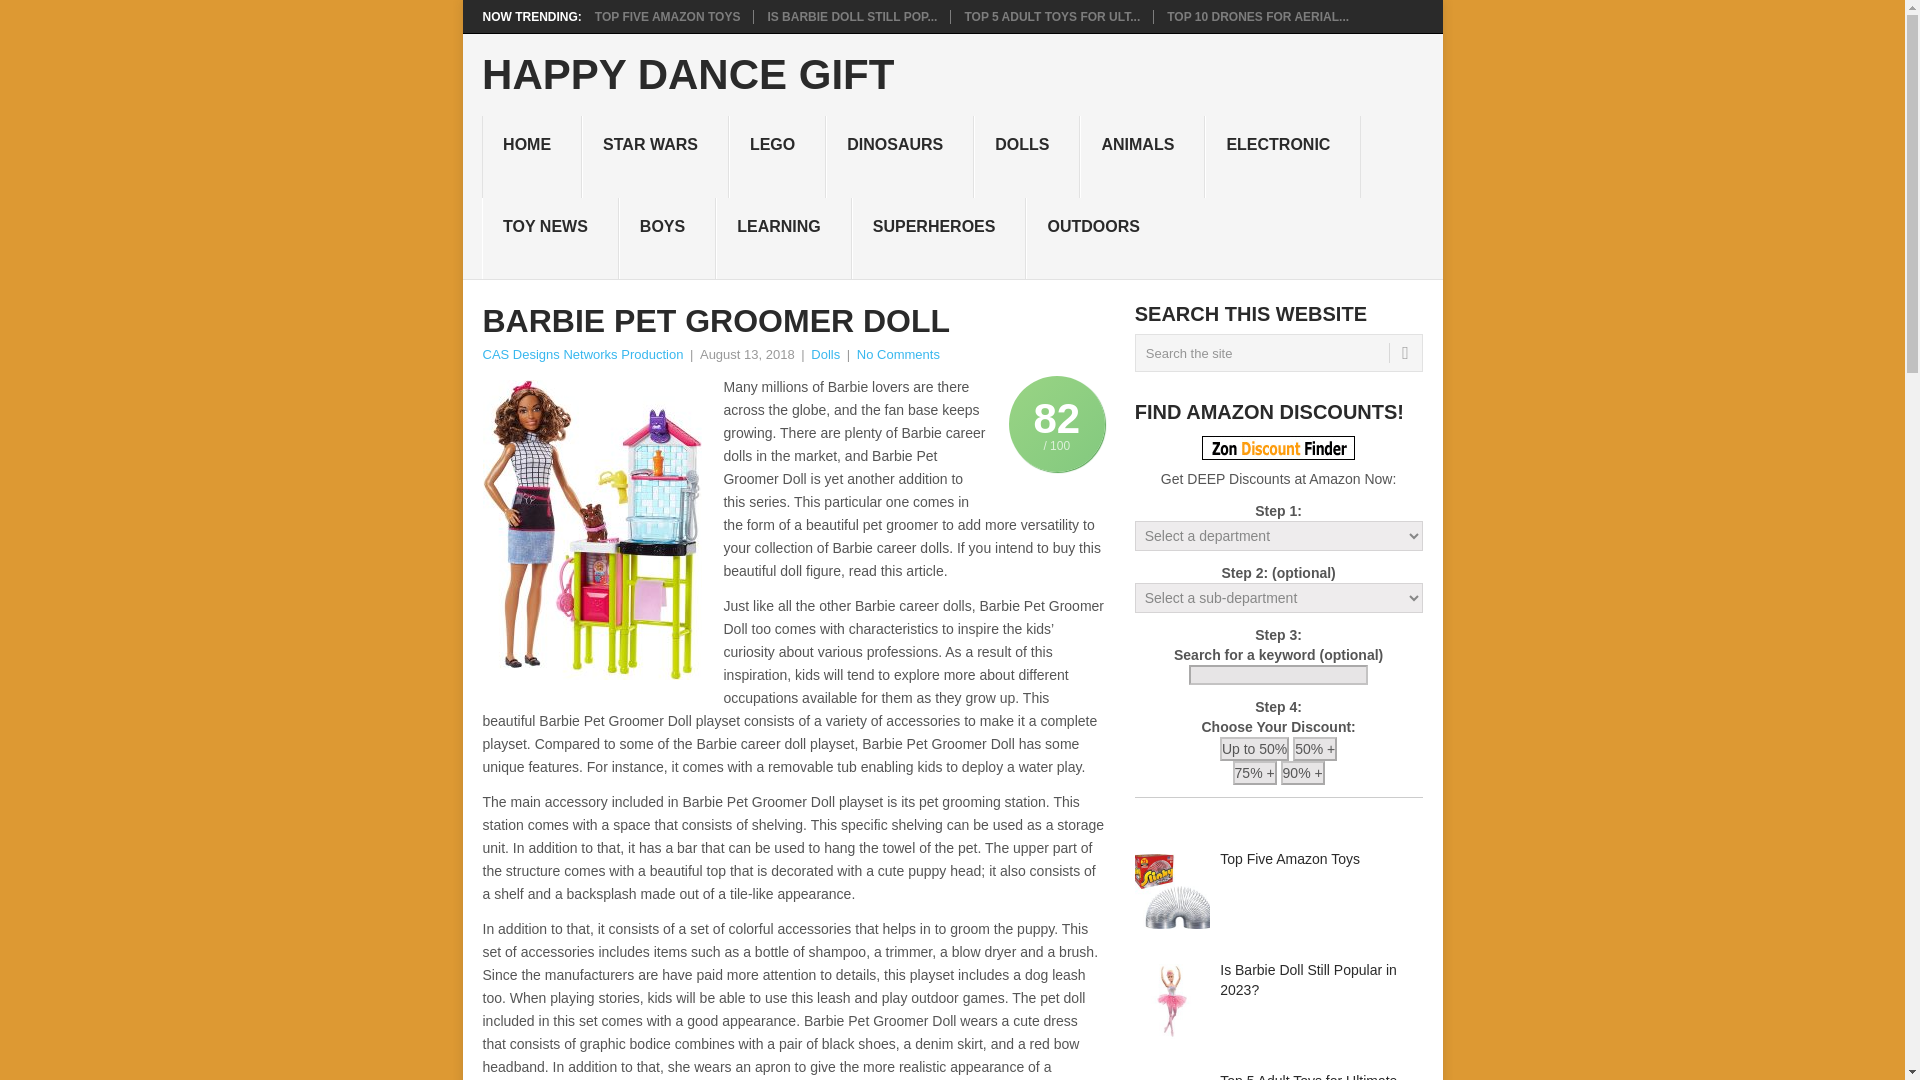 The width and height of the screenshot is (1920, 1080). What do you see at coordinates (777, 156) in the screenshot?
I see `LEGO` at bounding box center [777, 156].